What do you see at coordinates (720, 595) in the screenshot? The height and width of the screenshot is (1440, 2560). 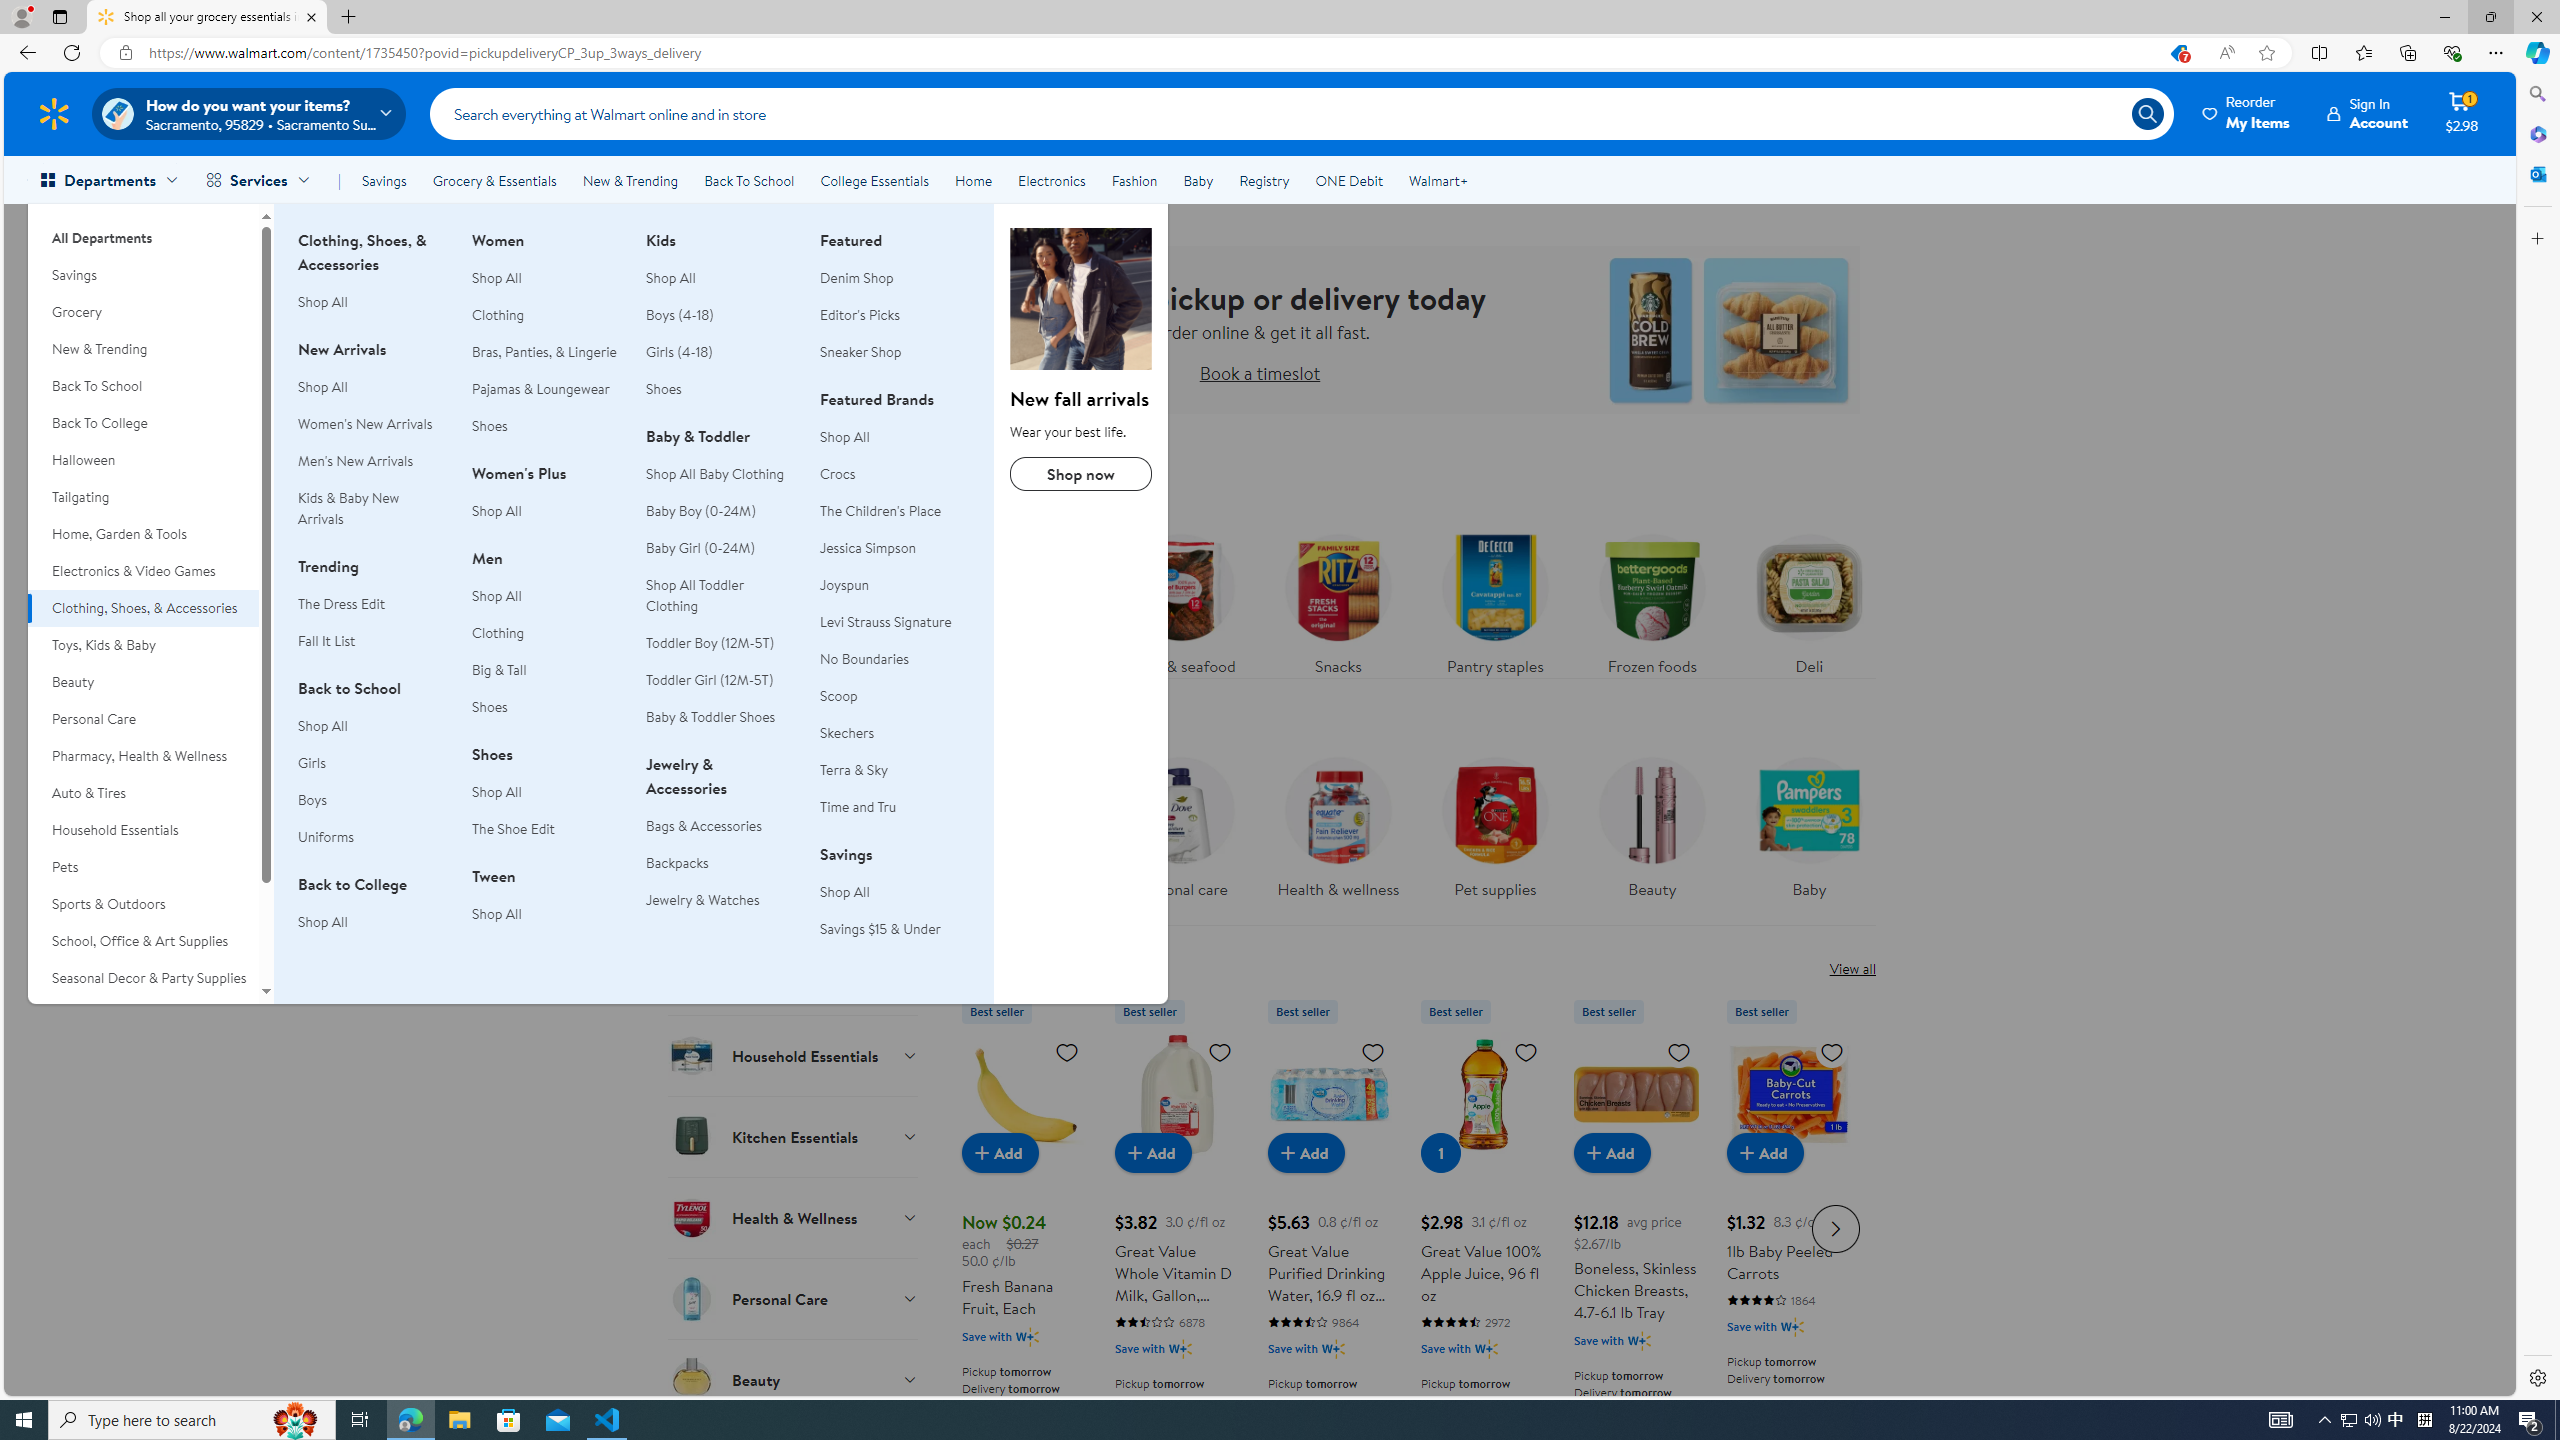 I see `Shop All Toddler Clothing` at bounding box center [720, 595].